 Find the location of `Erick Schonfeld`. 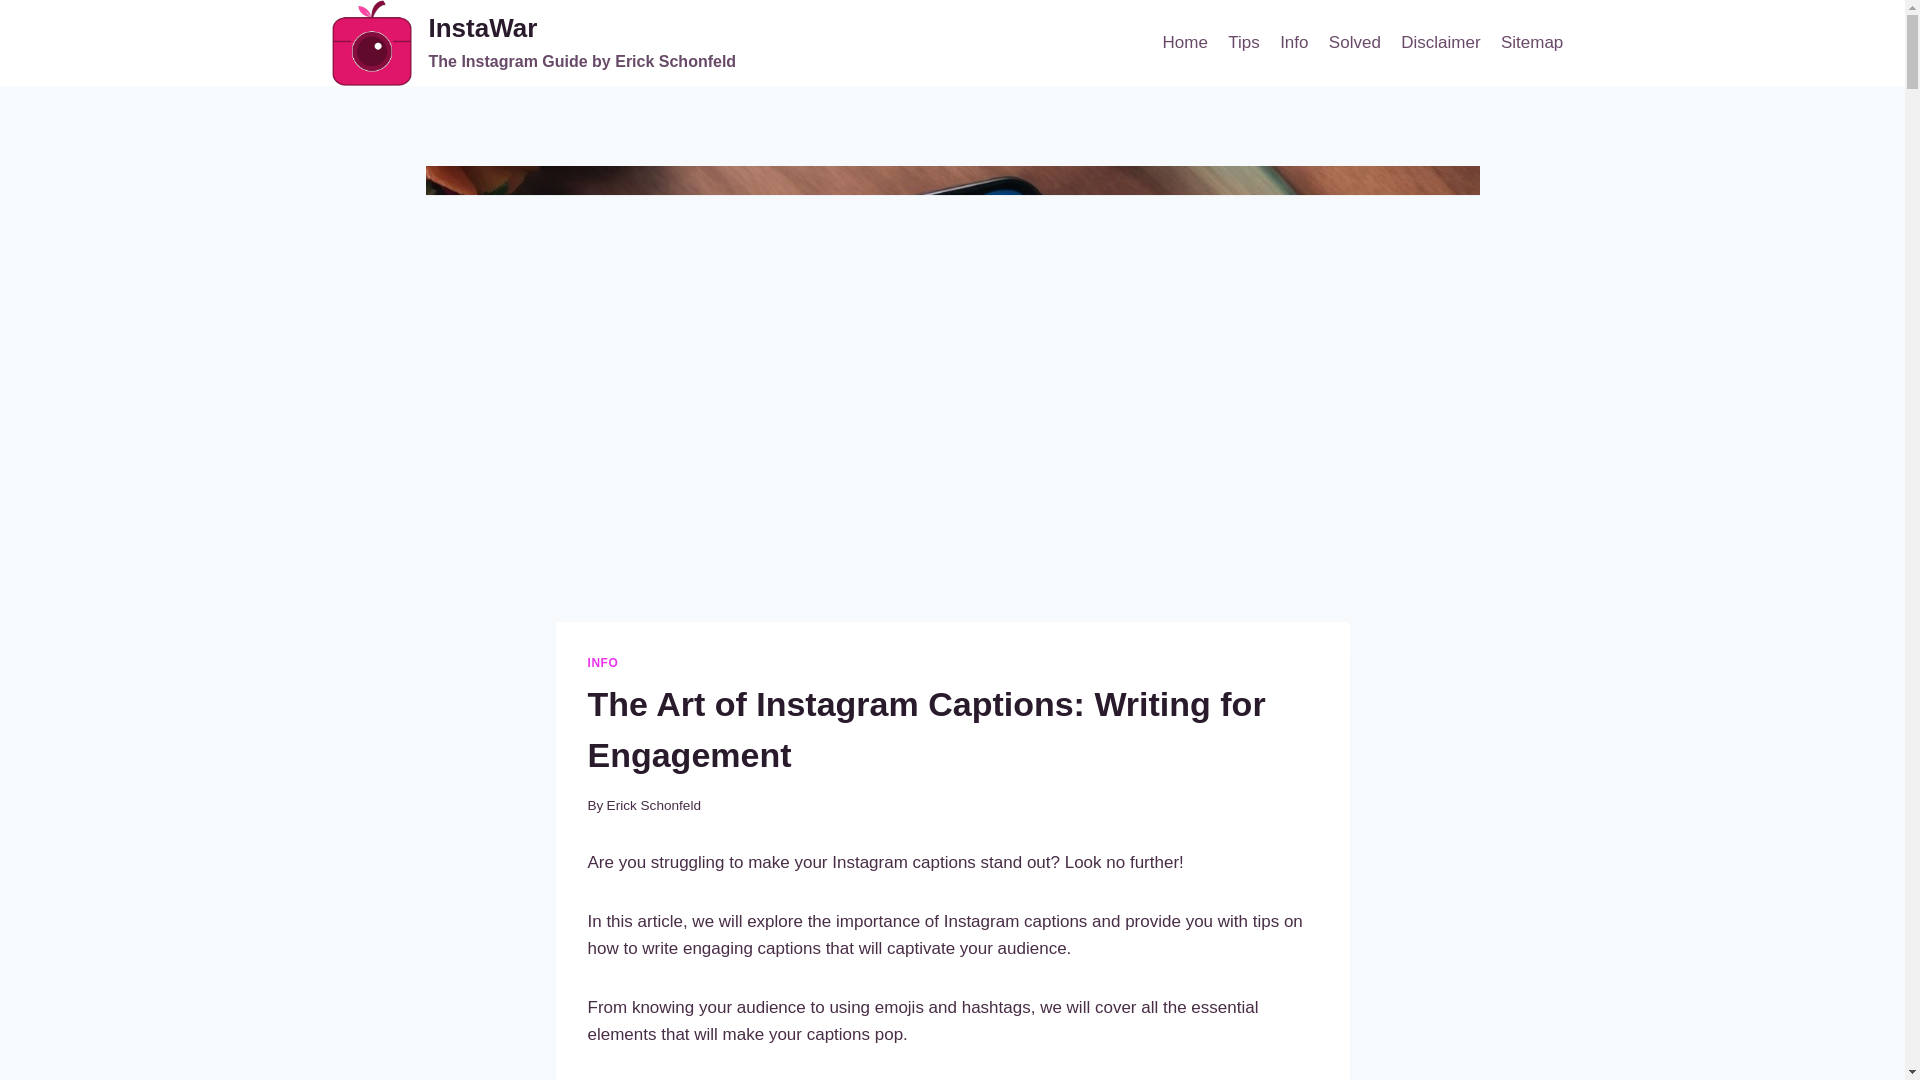

Erick Schonfeld is located at coordinates (534, 43).